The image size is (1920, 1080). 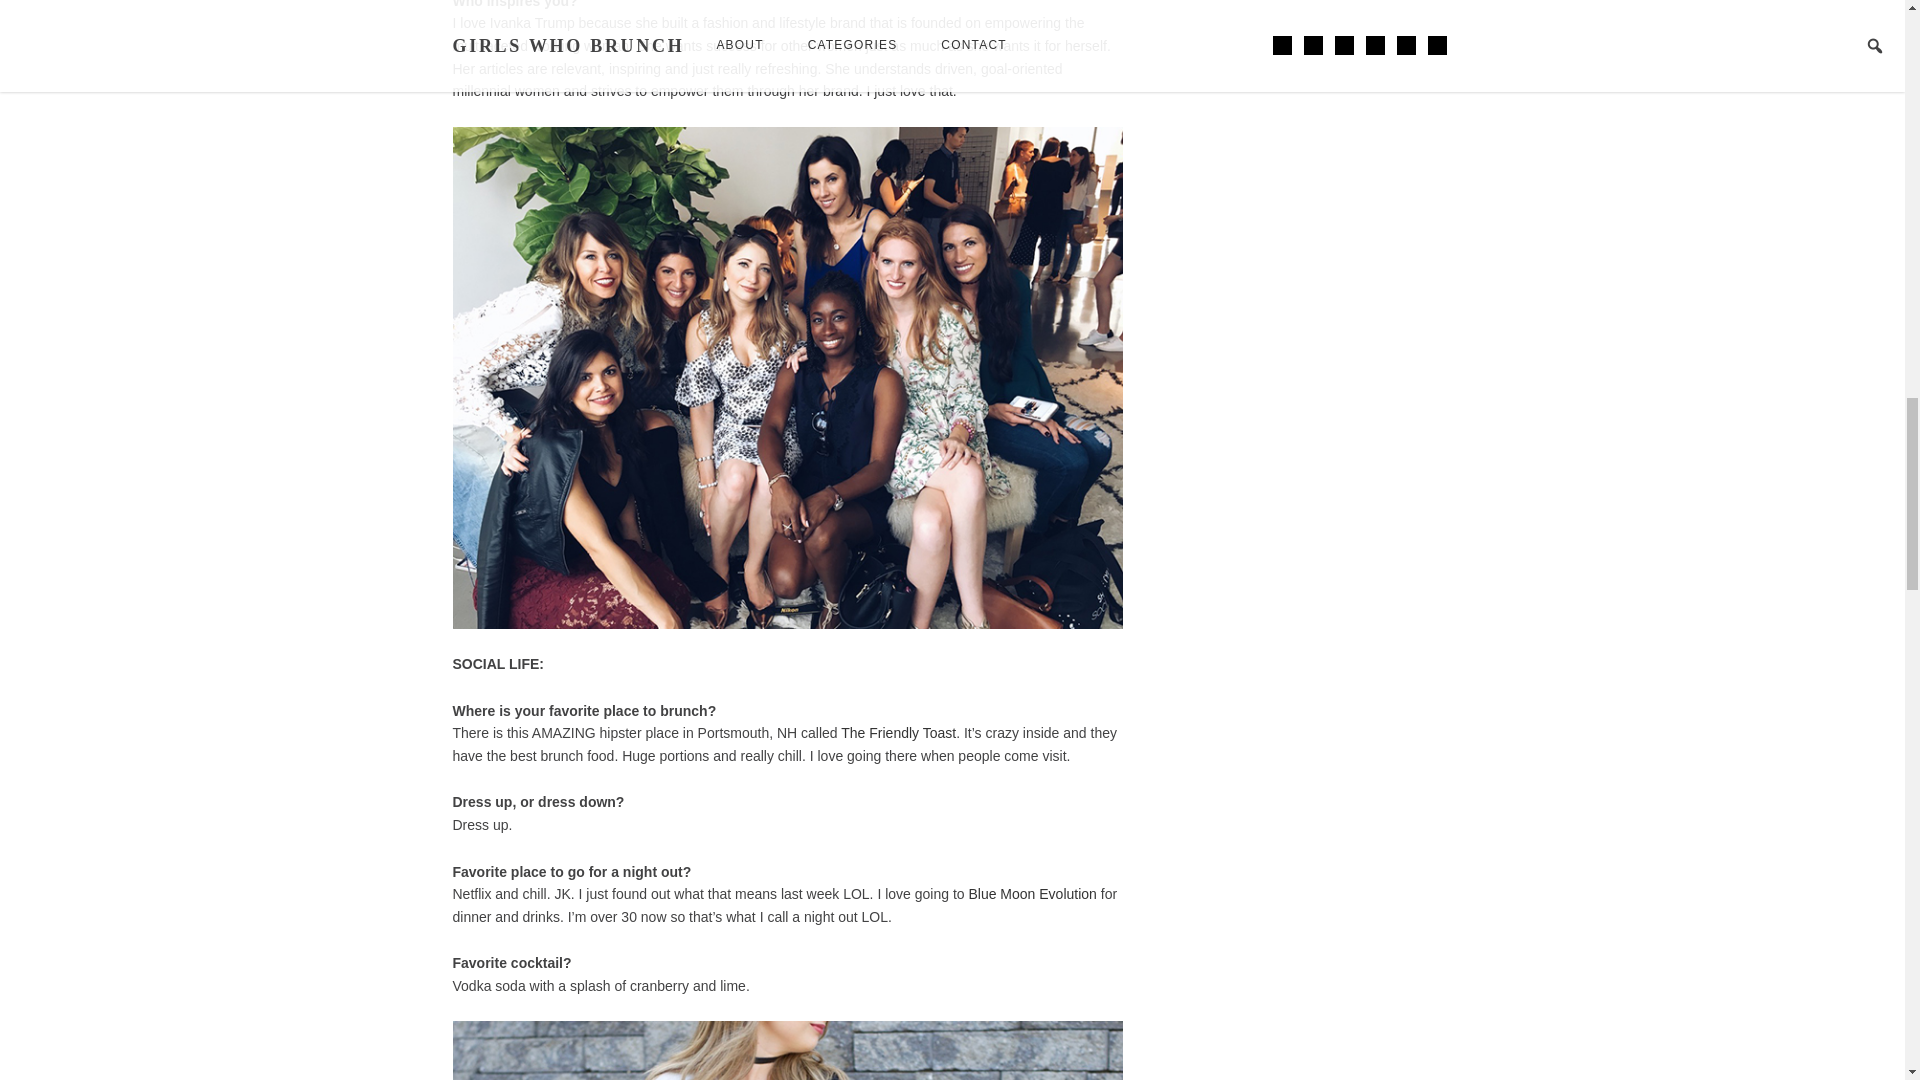 I want to click on Blue Moon Evolution, so click(x=1032, y=893).